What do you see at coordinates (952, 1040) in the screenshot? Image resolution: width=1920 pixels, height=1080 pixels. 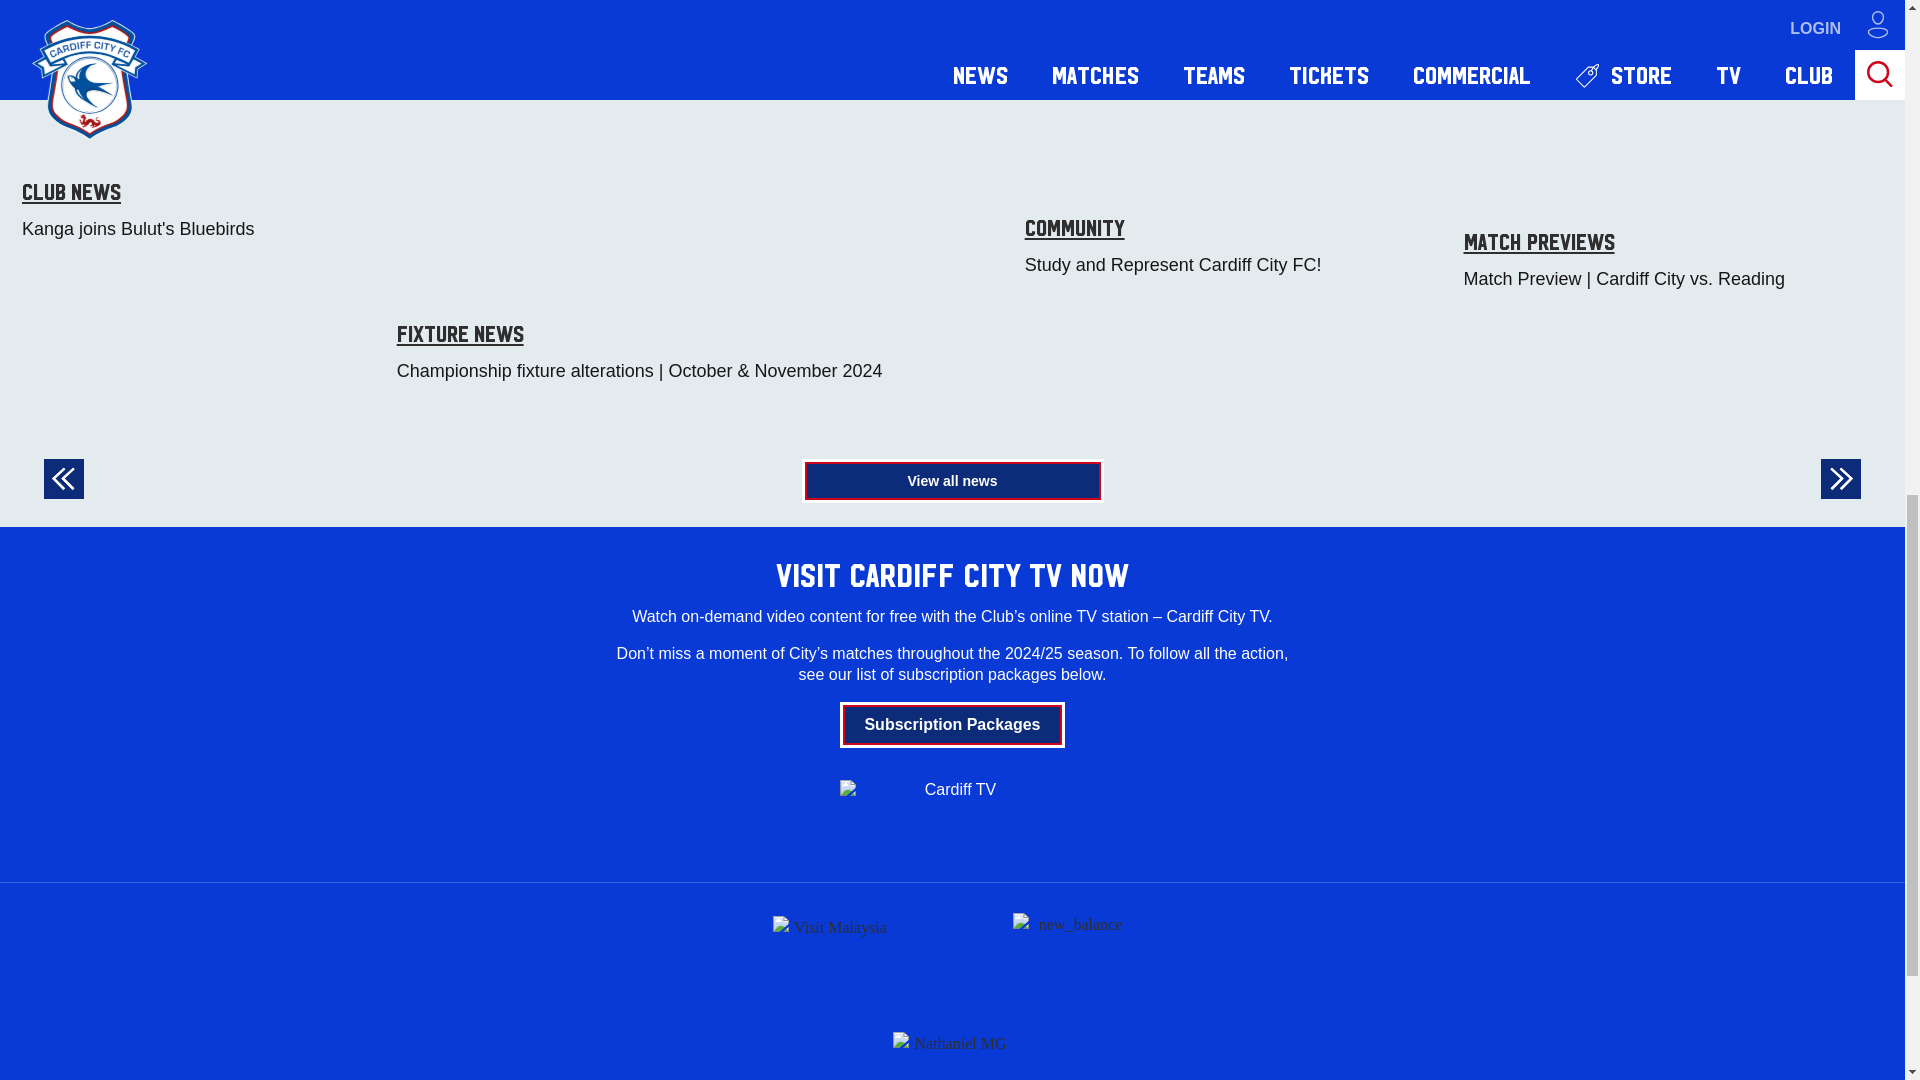 I see `Nathaniel Cars` at bounding box center [952, 1040].